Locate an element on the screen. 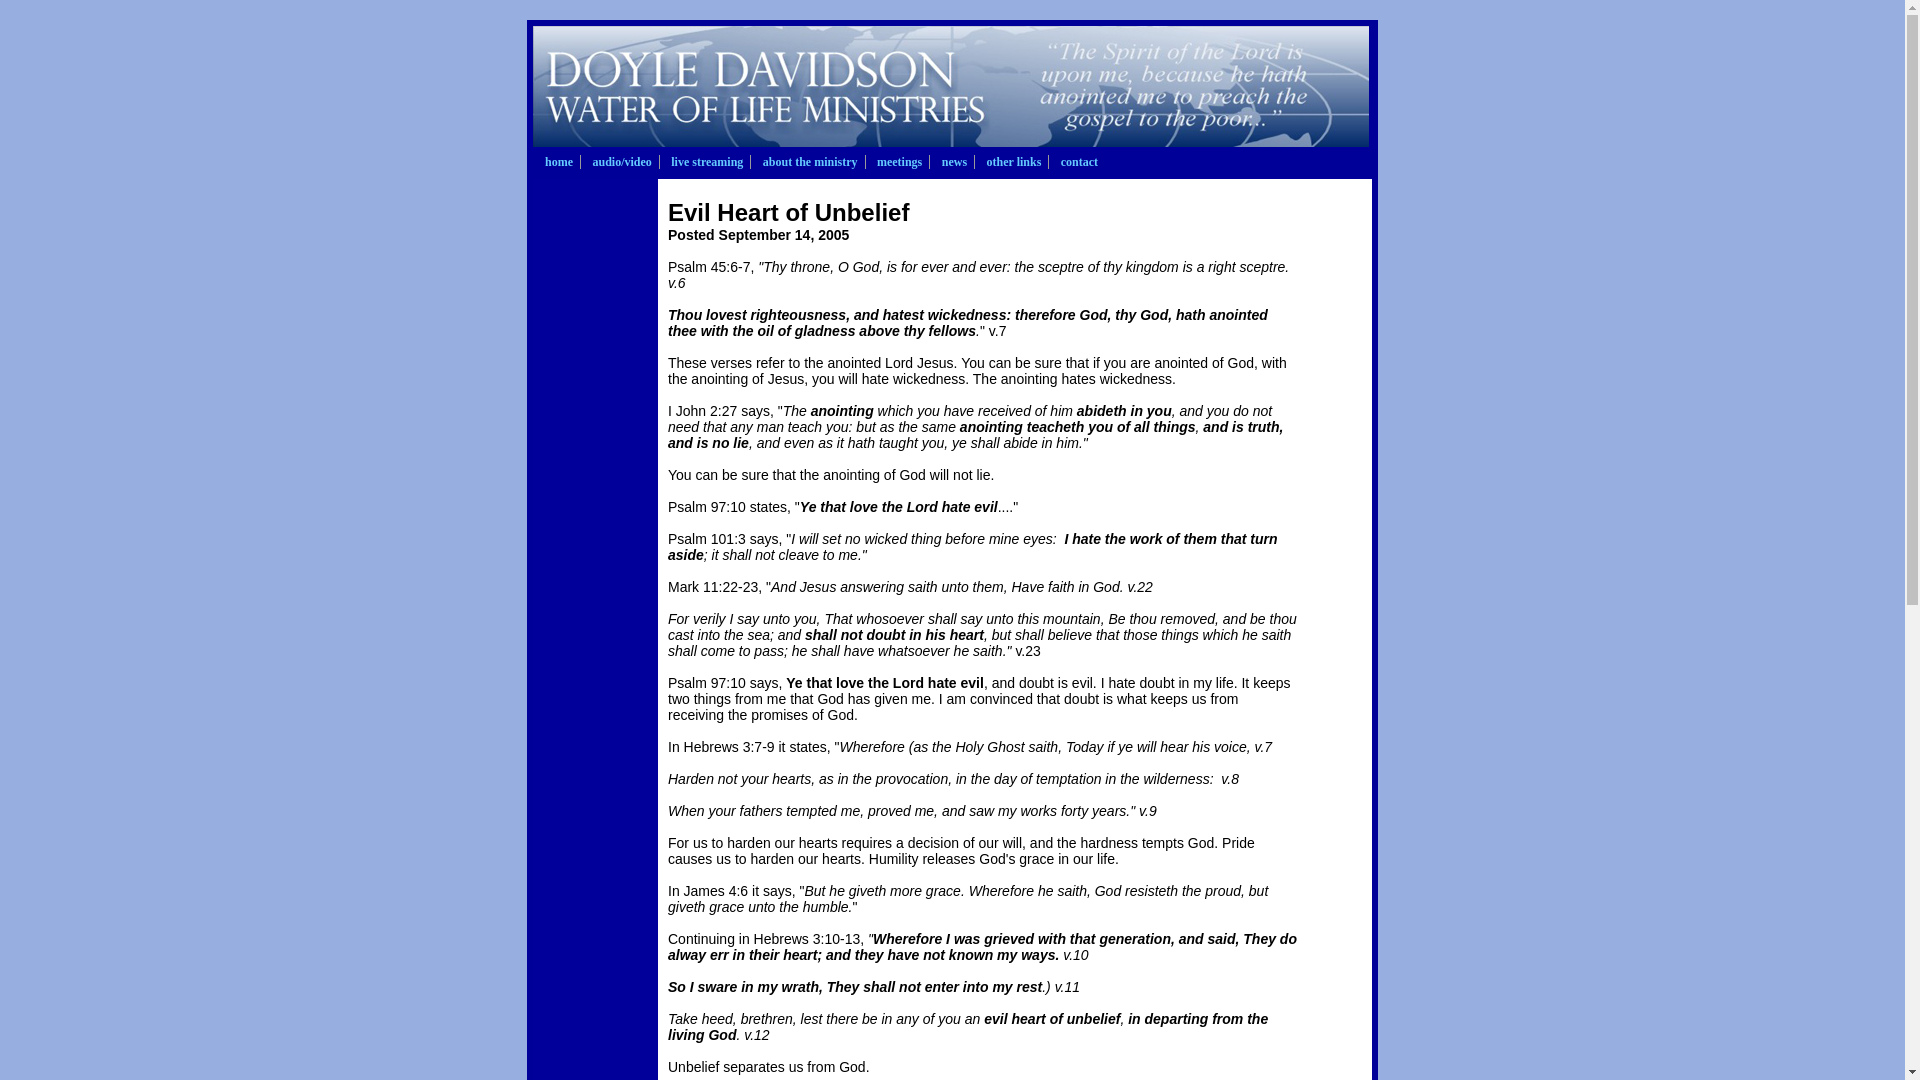  contact is located at coordinates (1080, 162).